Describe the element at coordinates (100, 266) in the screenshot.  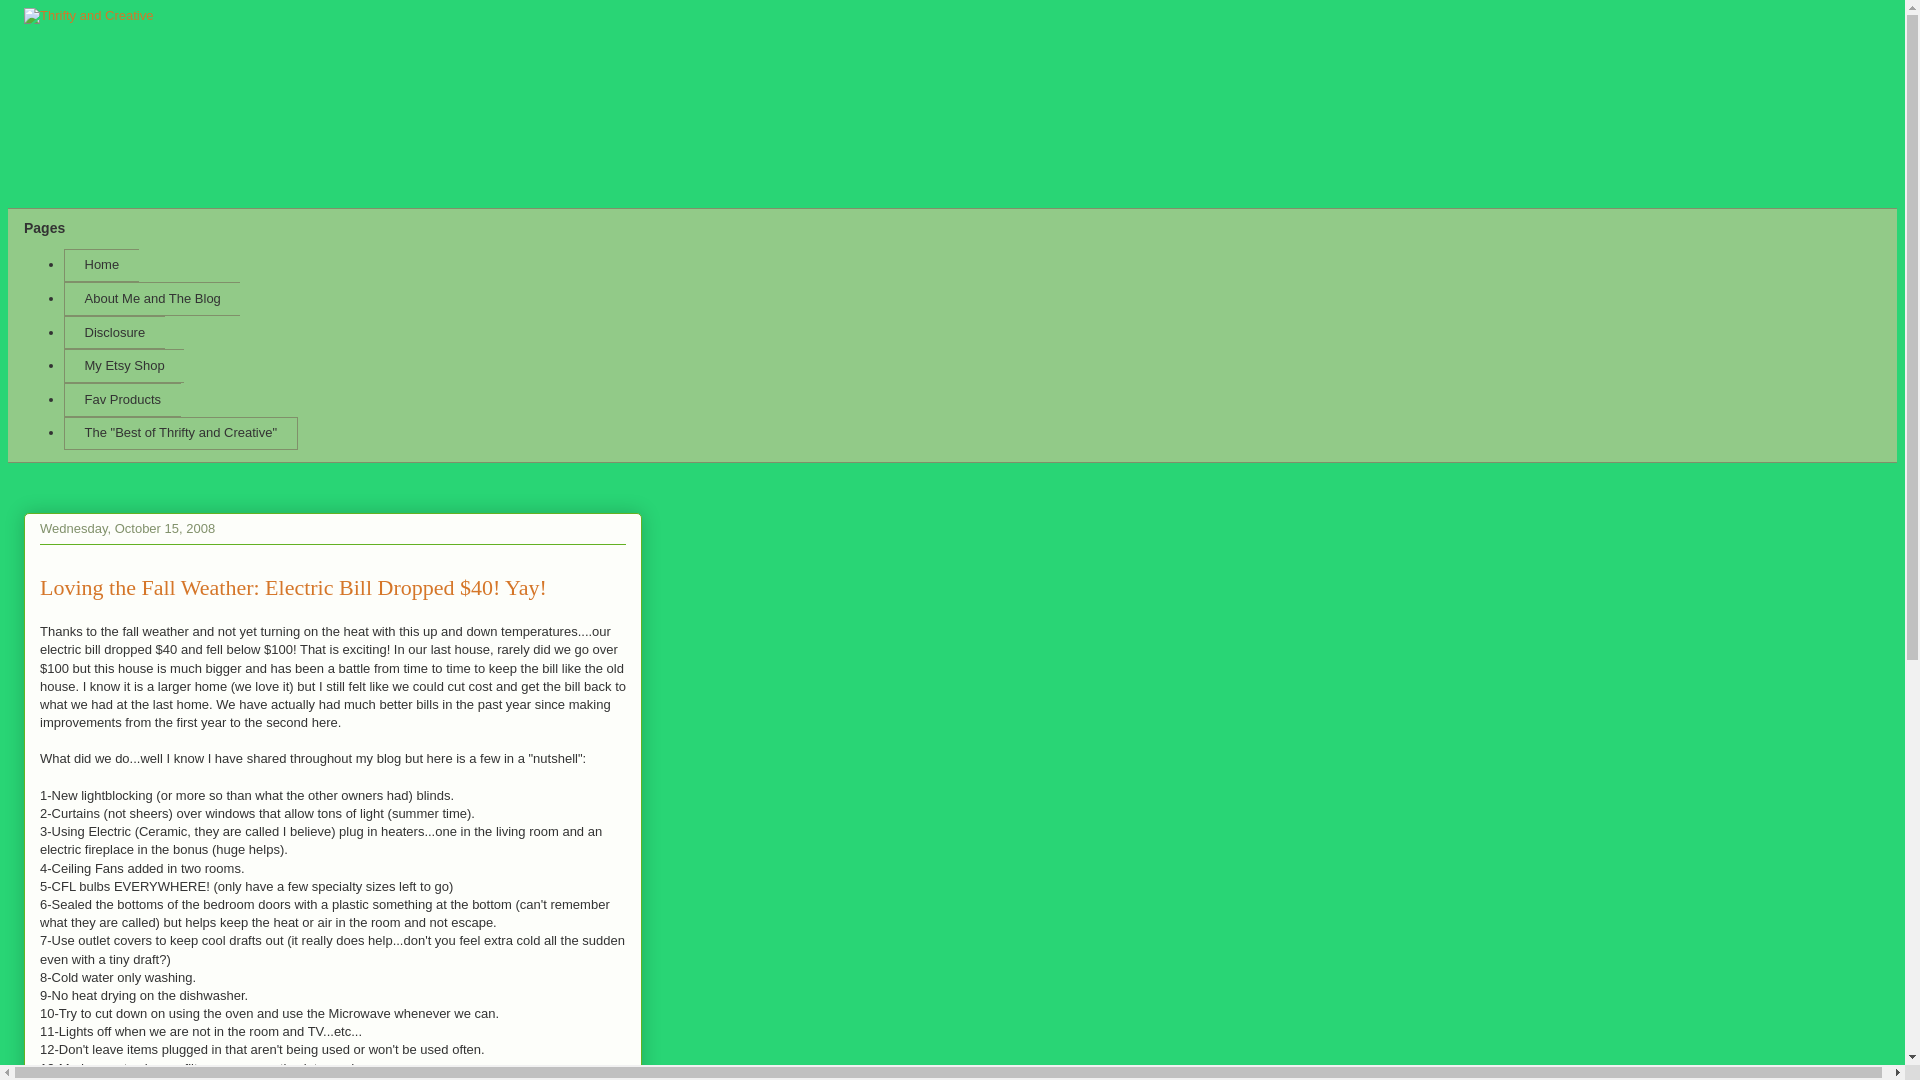
I see `Home` at that location.